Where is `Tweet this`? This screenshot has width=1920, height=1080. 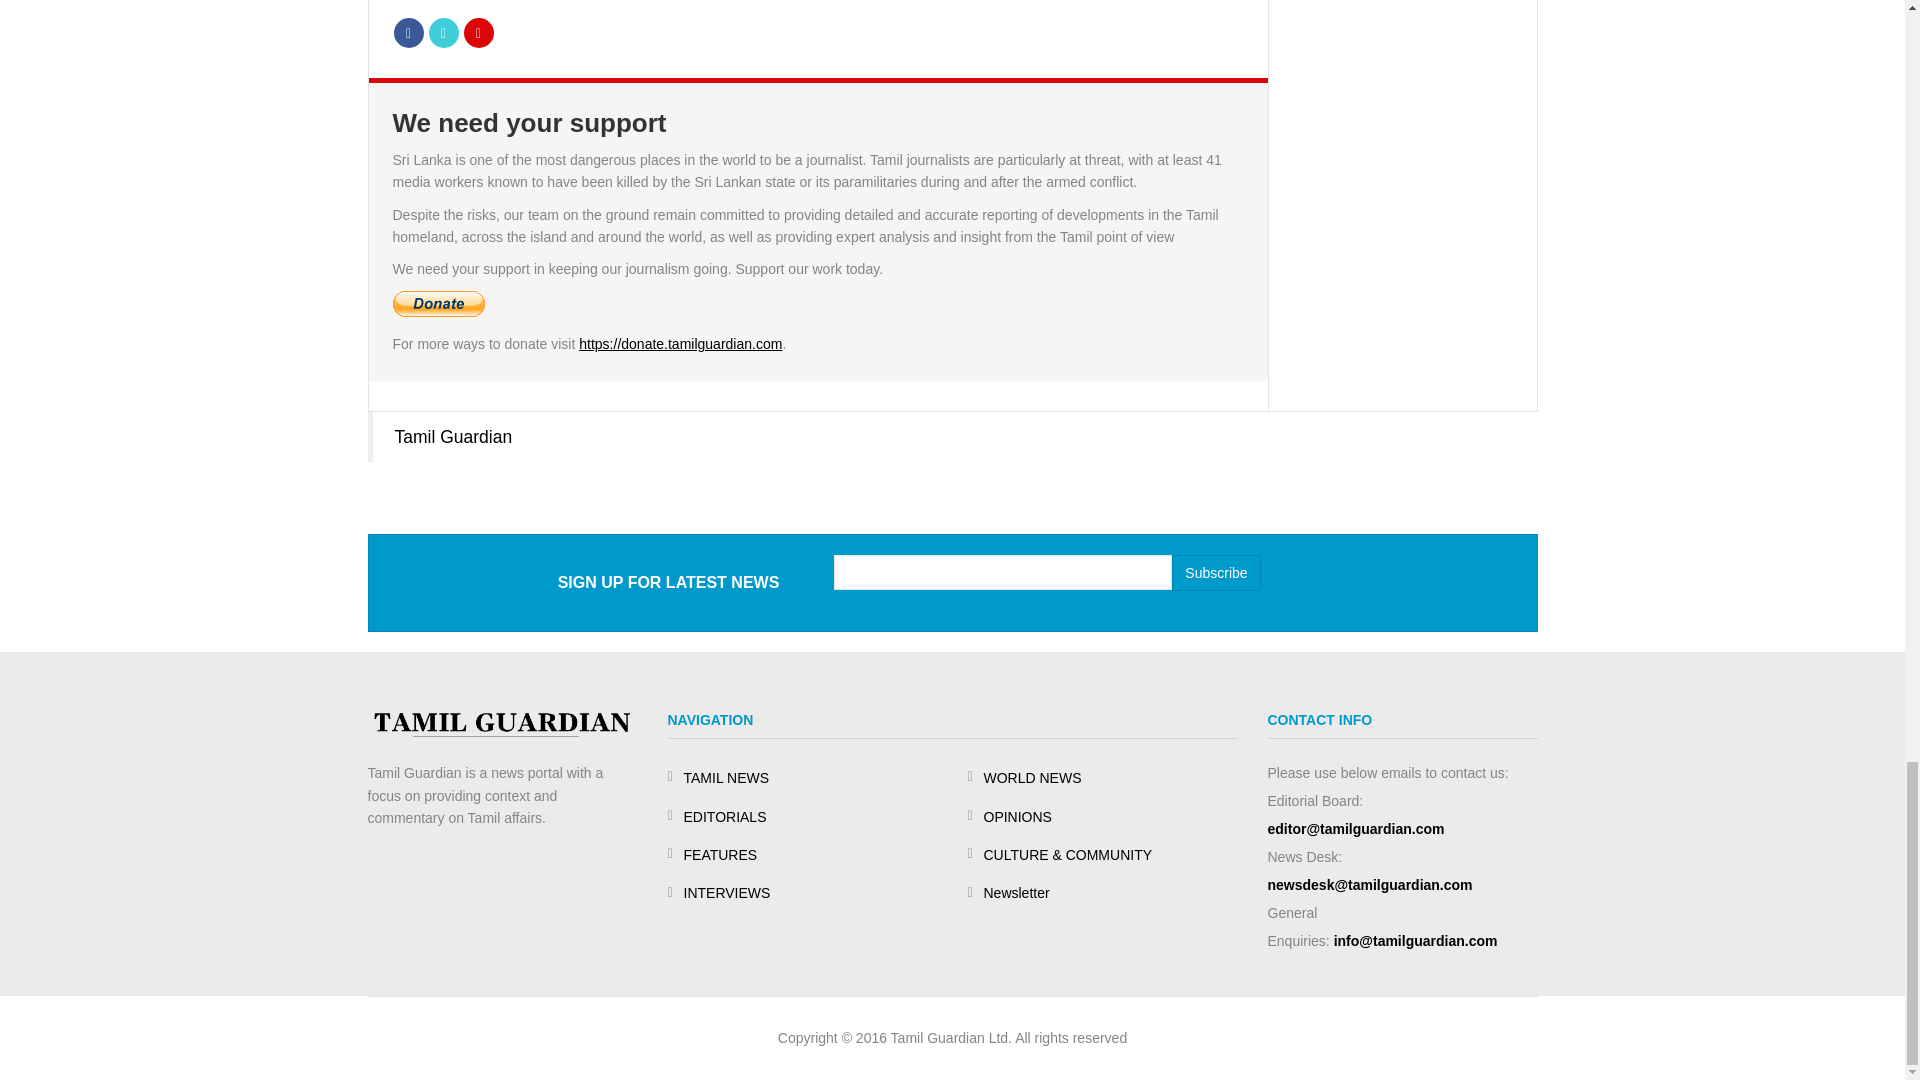 Tweet this is located at coordinates (443, 32).